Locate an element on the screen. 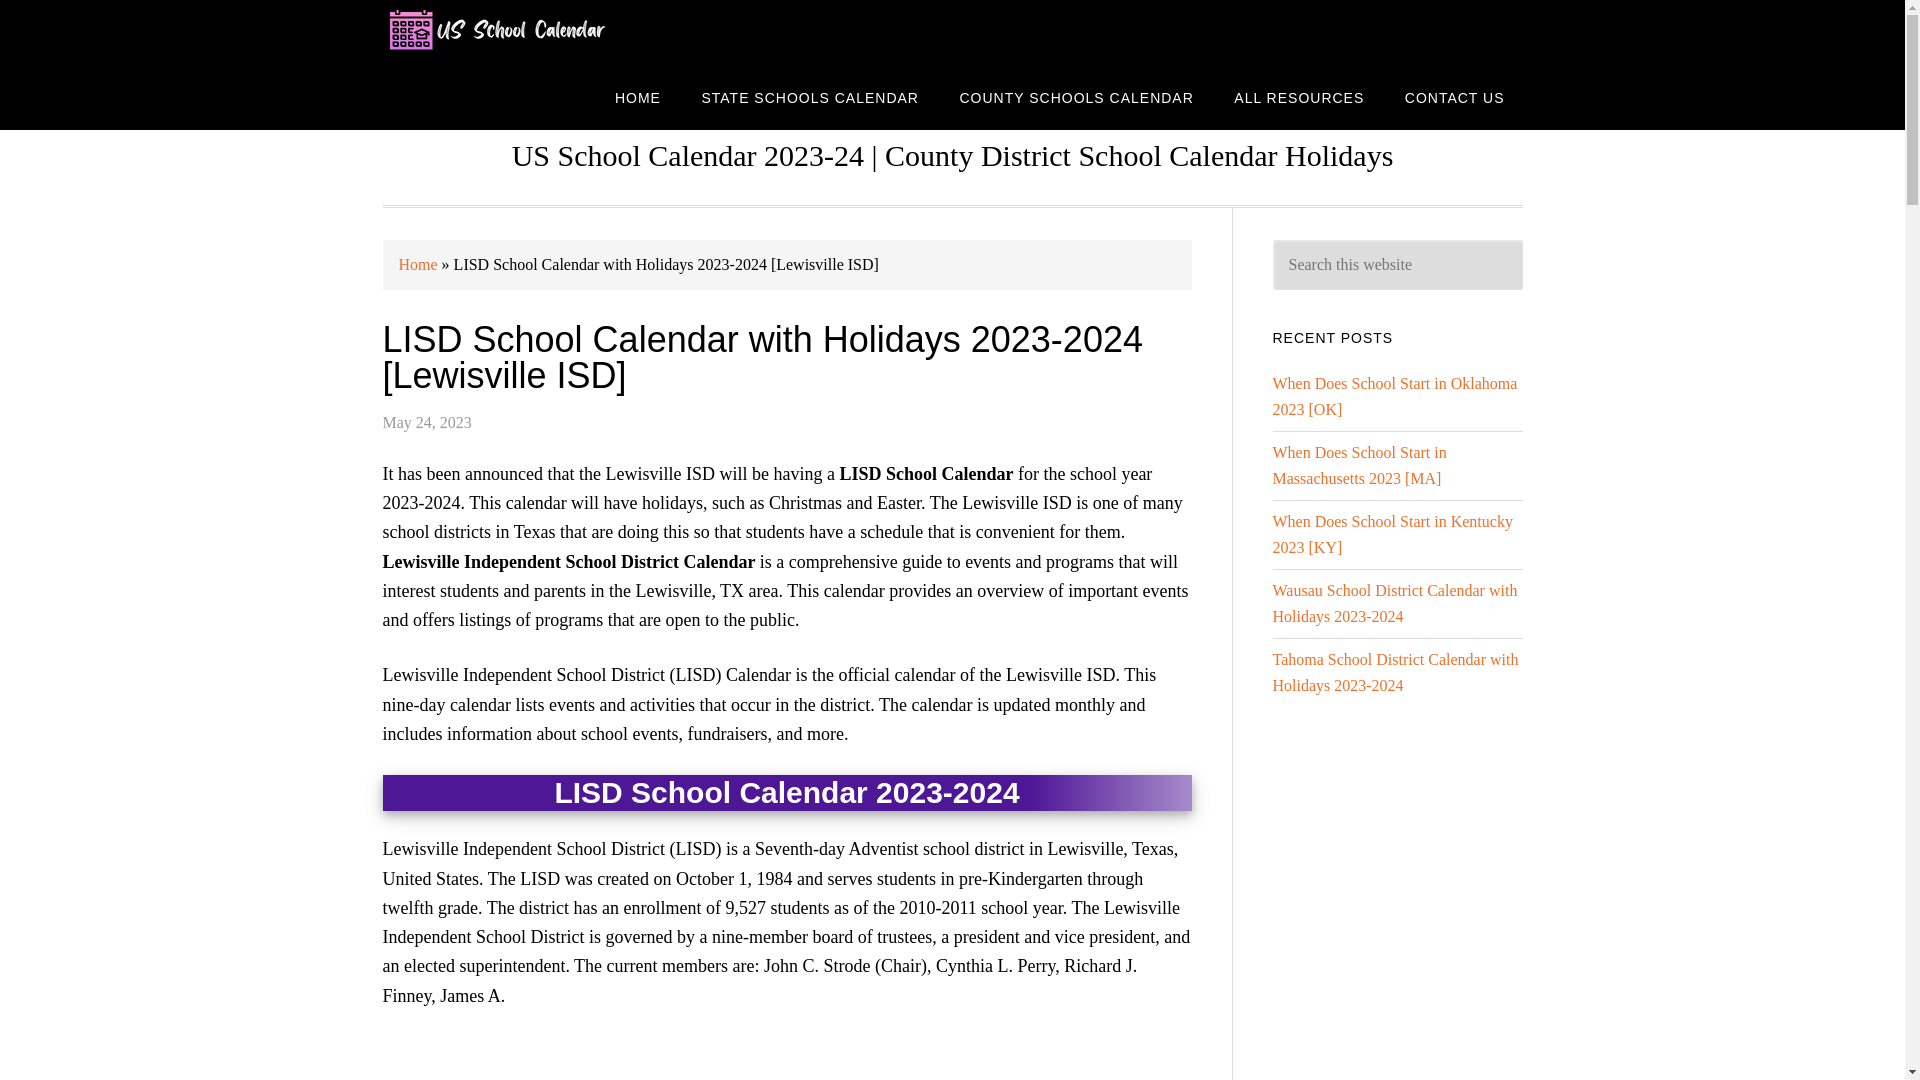  STATE SCHOOLS CALENDAR is located at coordinates (810, 96).